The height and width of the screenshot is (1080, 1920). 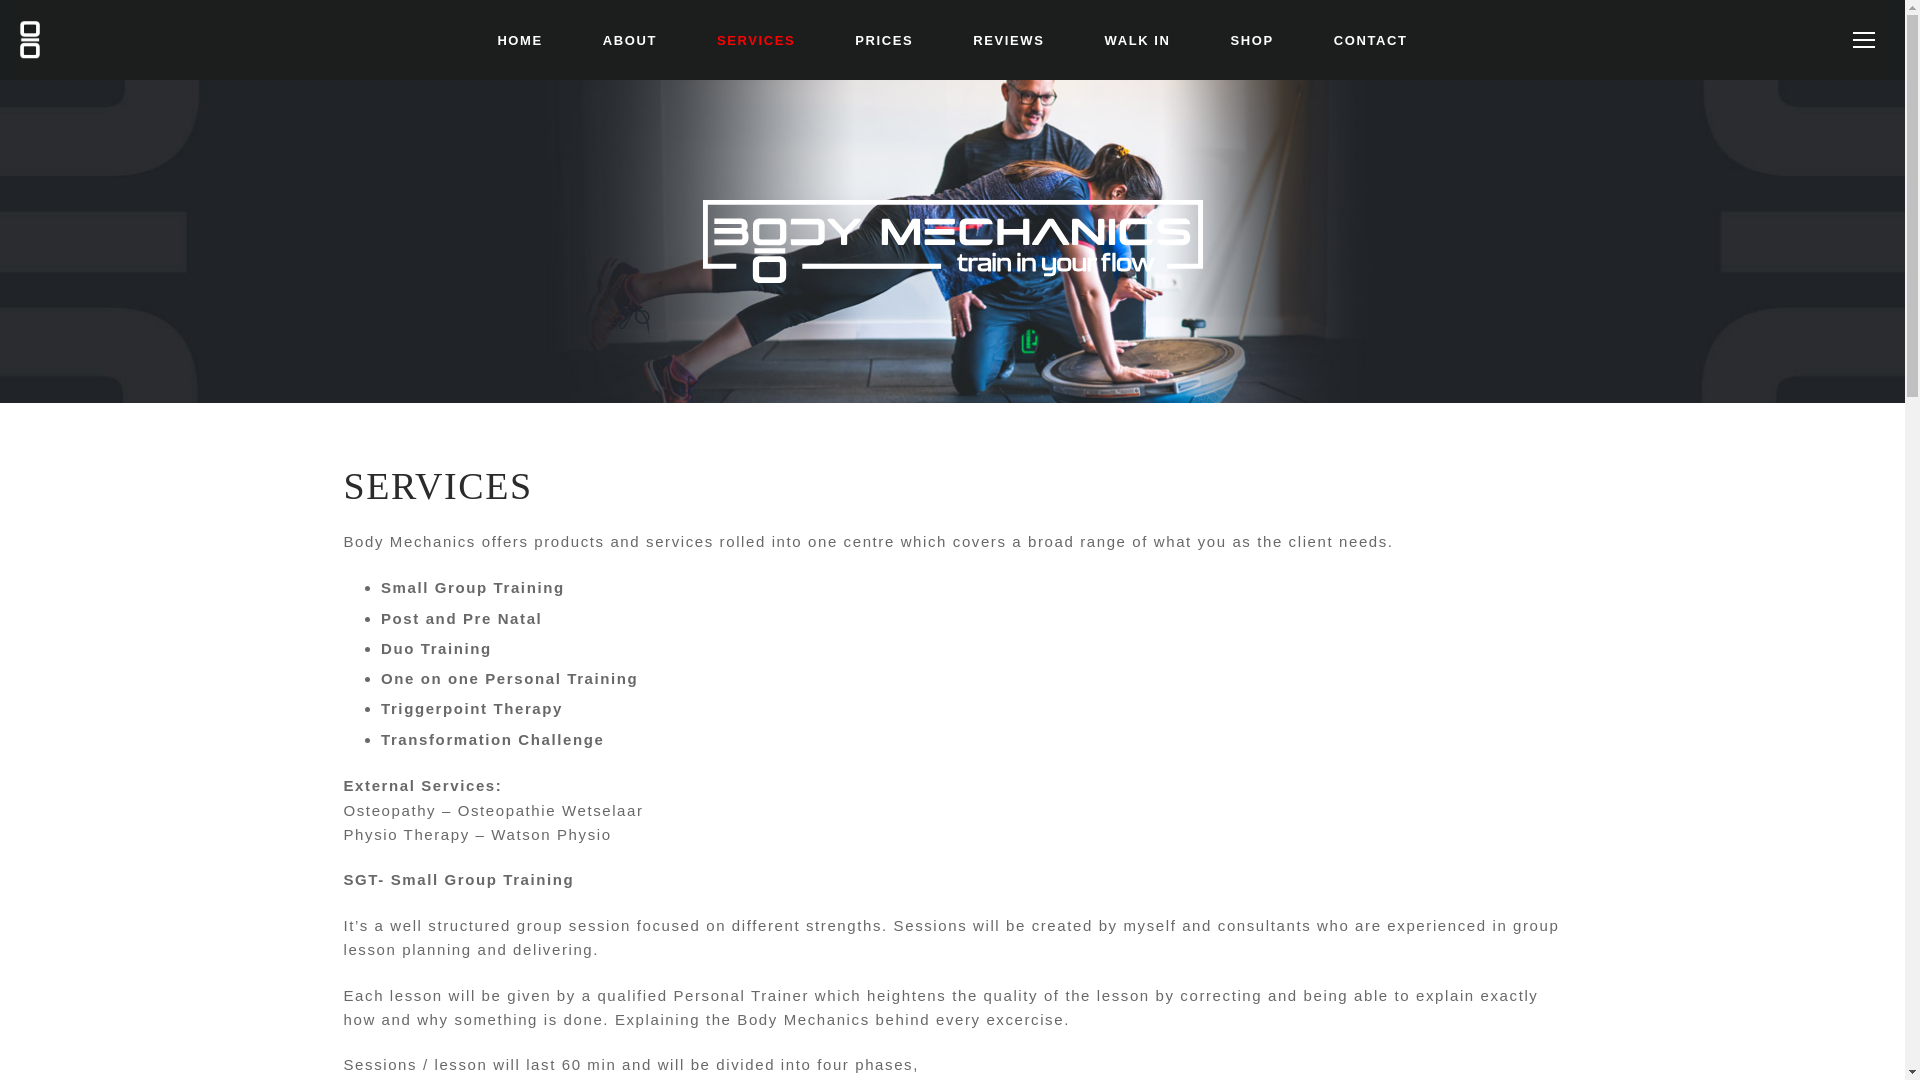 What do you see at coordinates (1008, 40) in the screenshot?
I see `REVIEWS` at bounding box center [1008, 40].